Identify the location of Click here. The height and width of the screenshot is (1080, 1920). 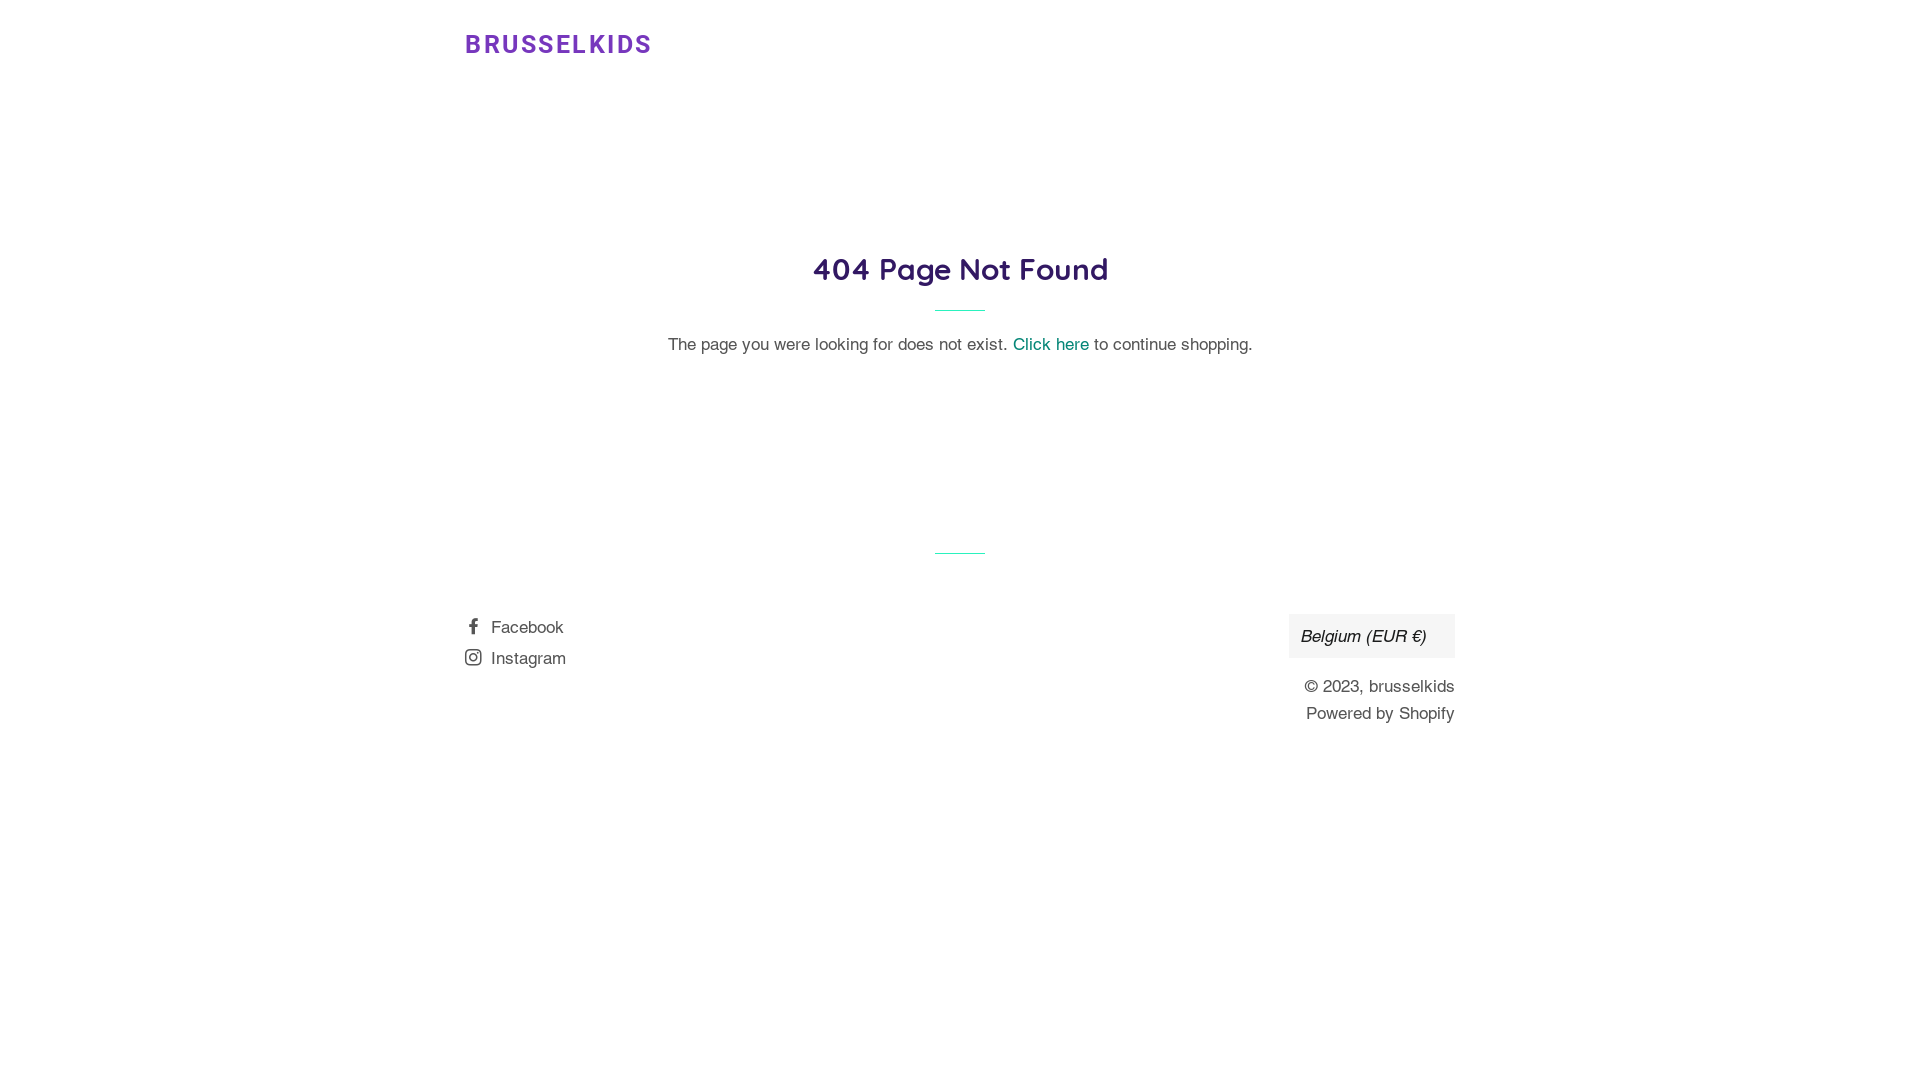
(1050, 344).